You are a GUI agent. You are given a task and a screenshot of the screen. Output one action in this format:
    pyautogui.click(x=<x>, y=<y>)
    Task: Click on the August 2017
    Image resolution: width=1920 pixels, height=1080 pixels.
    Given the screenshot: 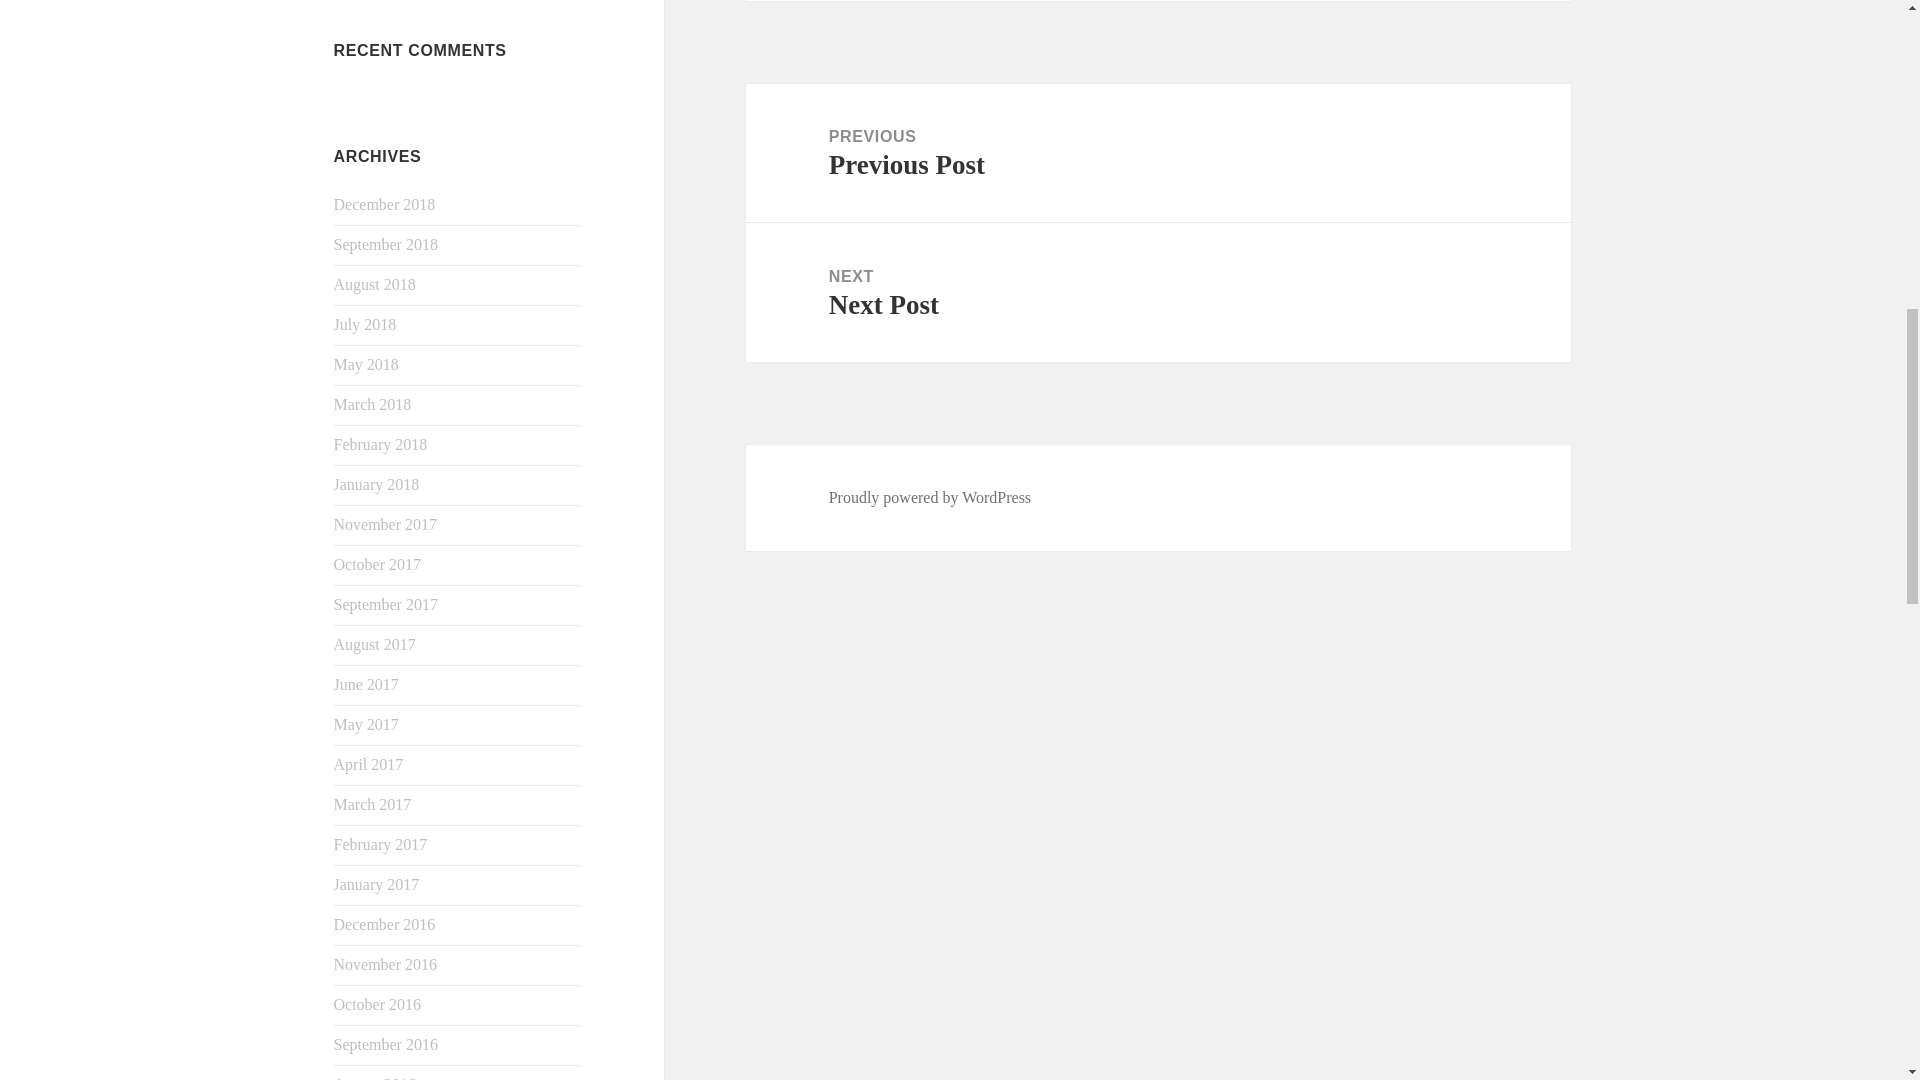 What is the action you would take?
    pyautogui.click(x=375, y=644)
    